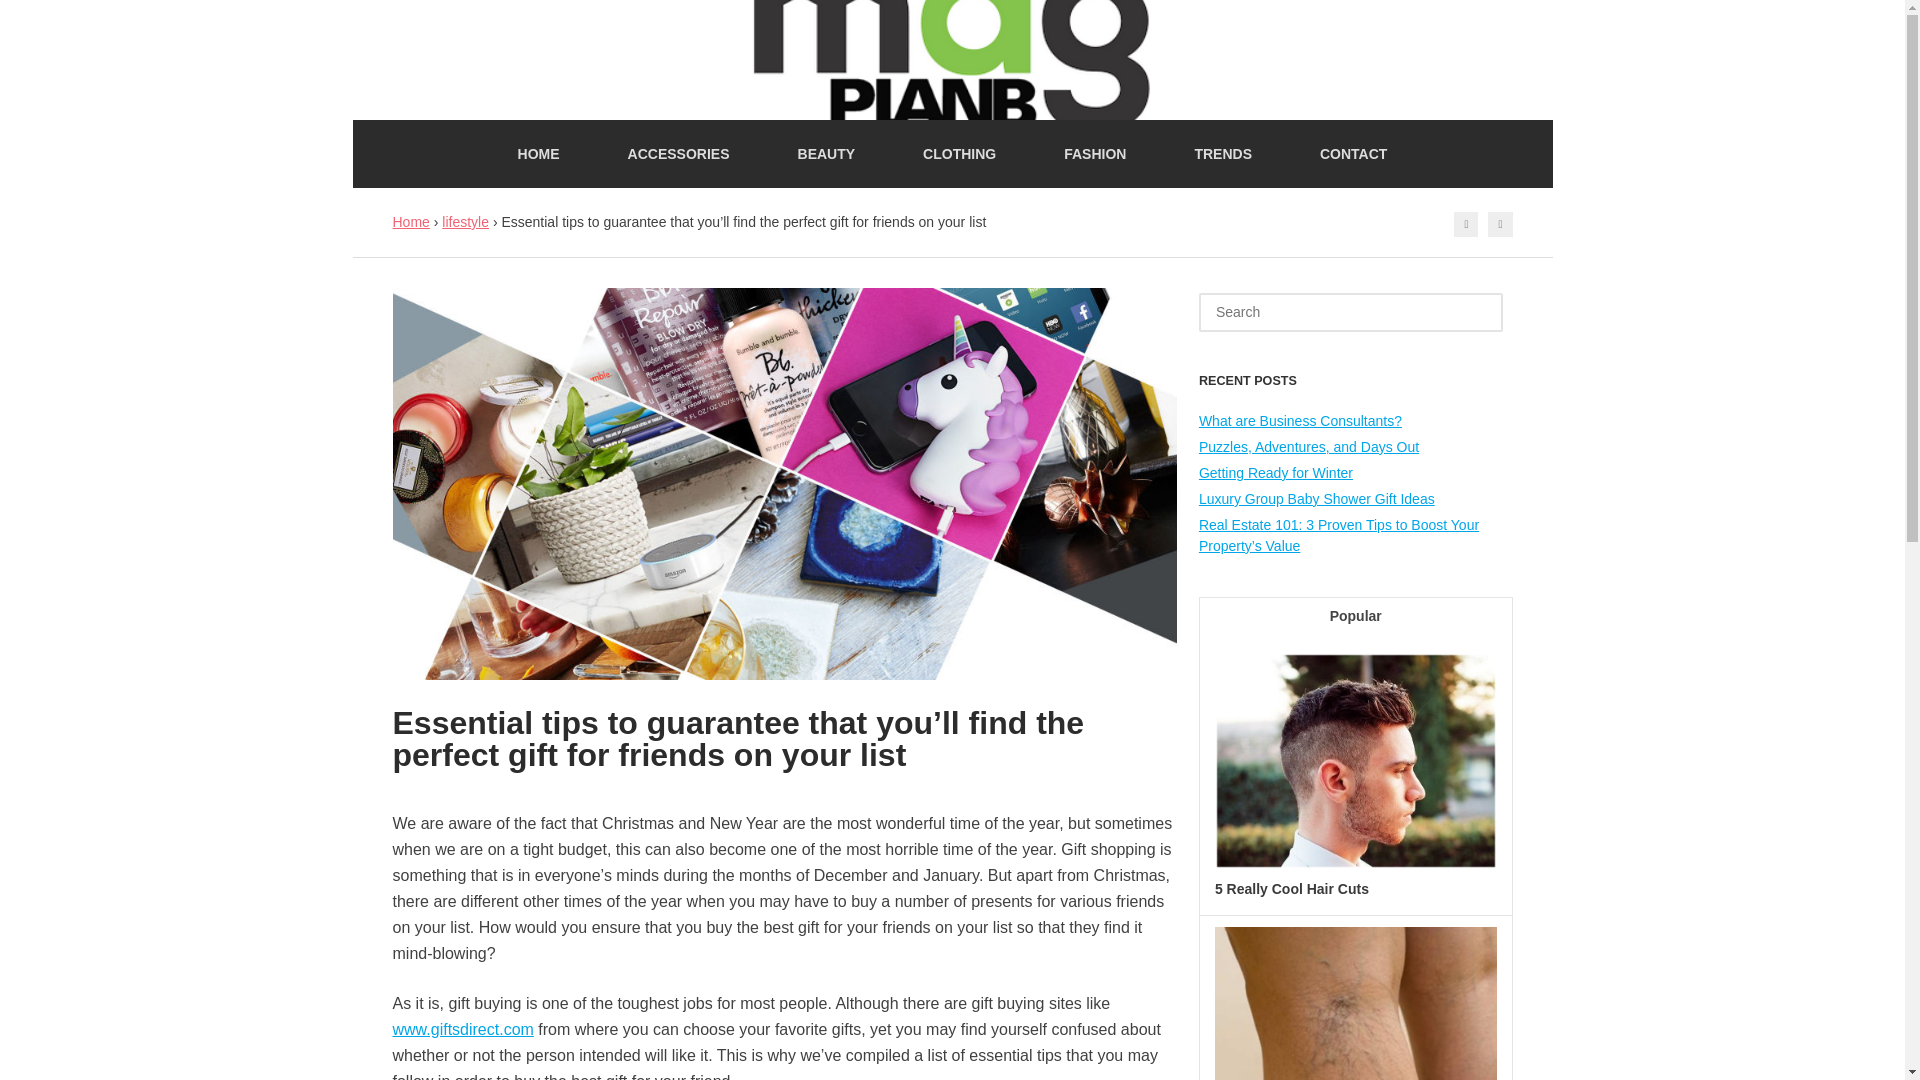 This screenshot has width=1920, height=1080. What do you see at coordinates (48, 18) in the screenshot?
I see `Search` at bounding box center [48, 18].